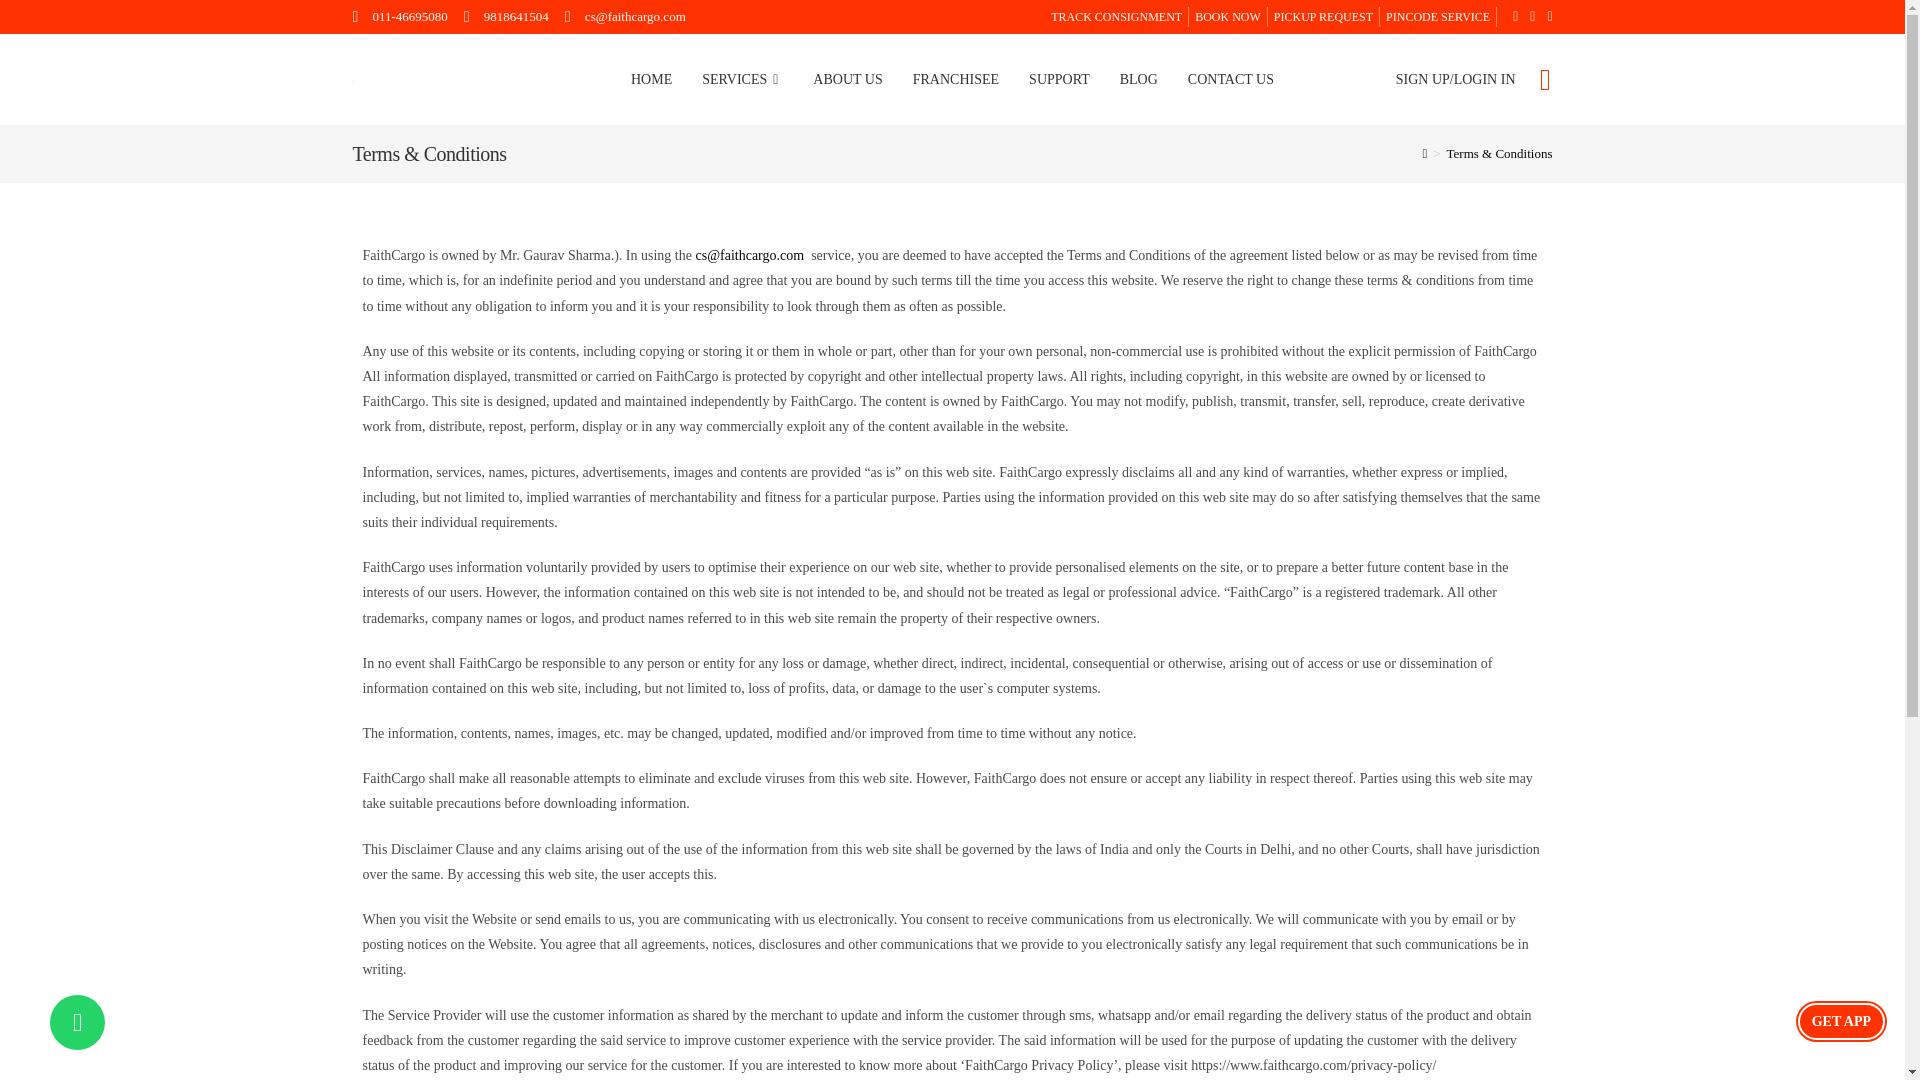 The image size is (1920, 1080). Describe the element at coordinates (399, 16) in the screenshot. I see `011-46695080` at that location.